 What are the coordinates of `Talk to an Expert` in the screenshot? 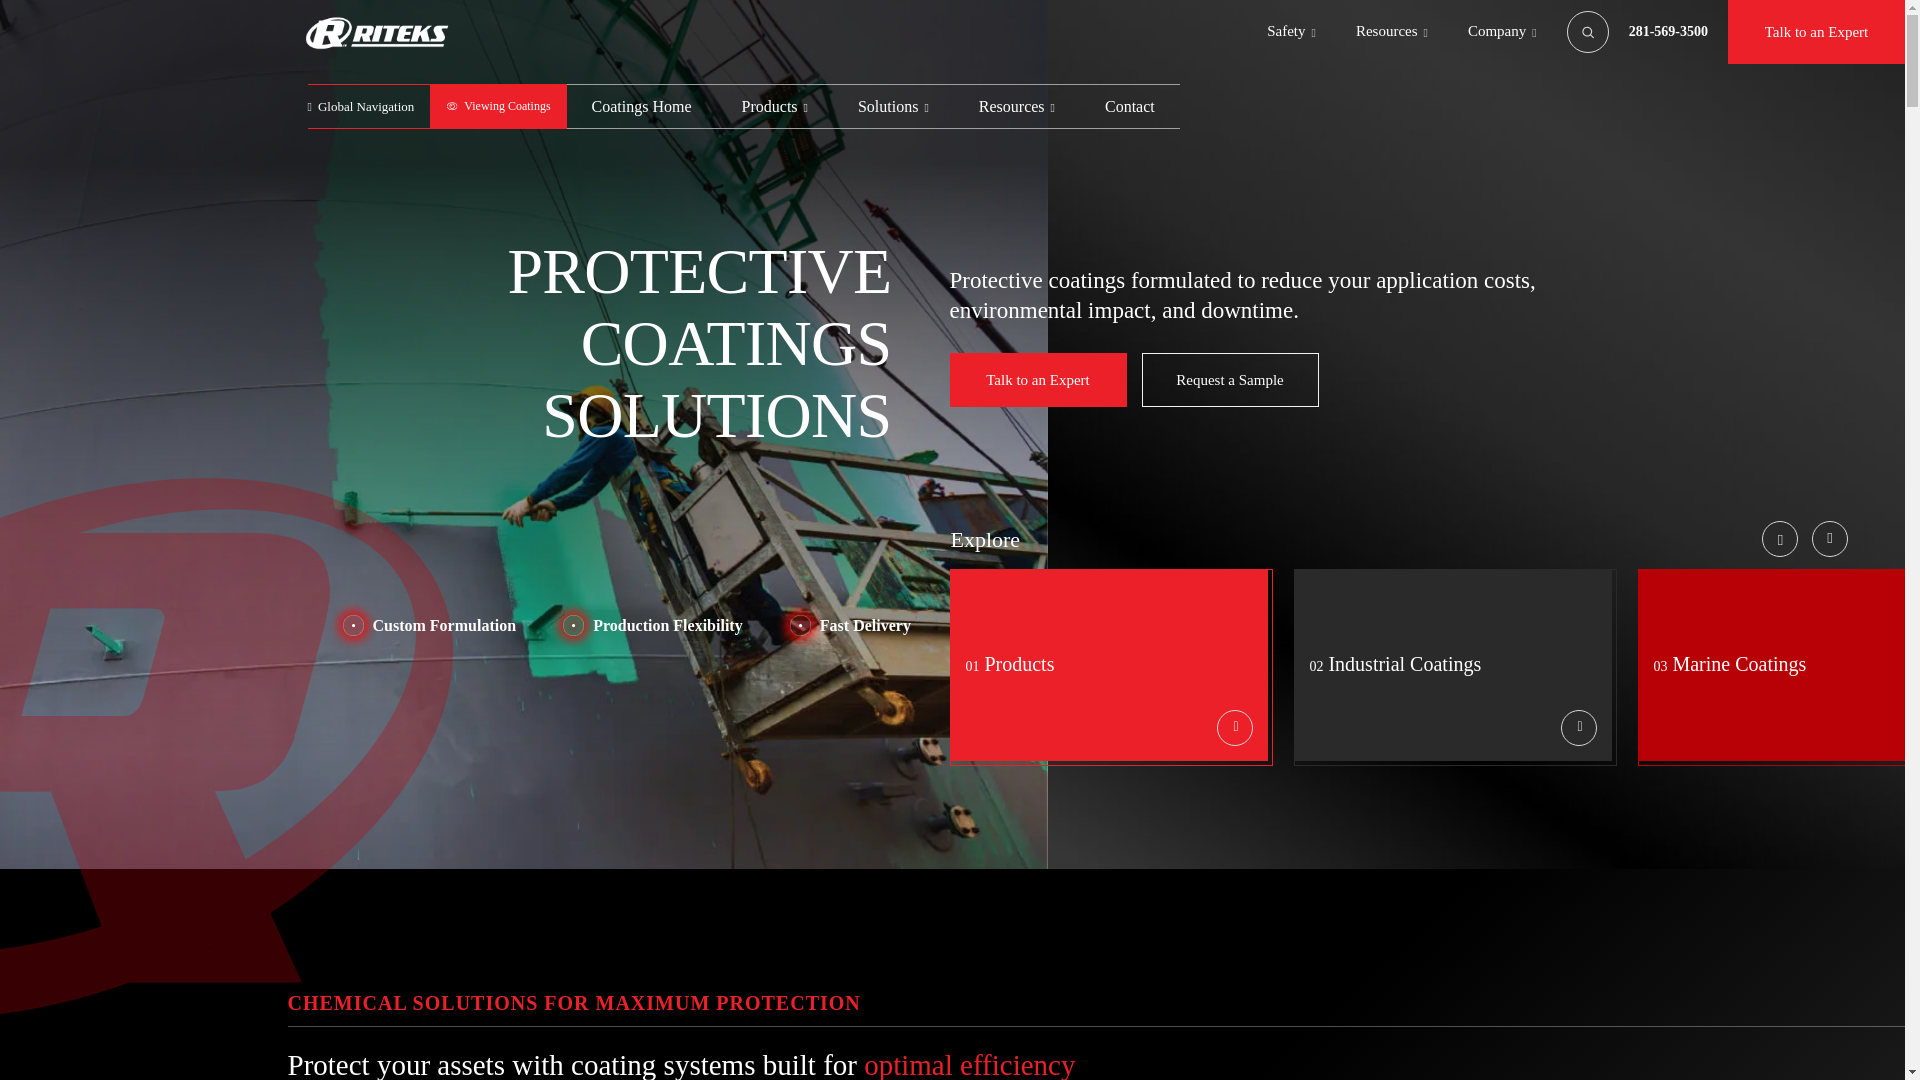 It's located at (1038, 380).